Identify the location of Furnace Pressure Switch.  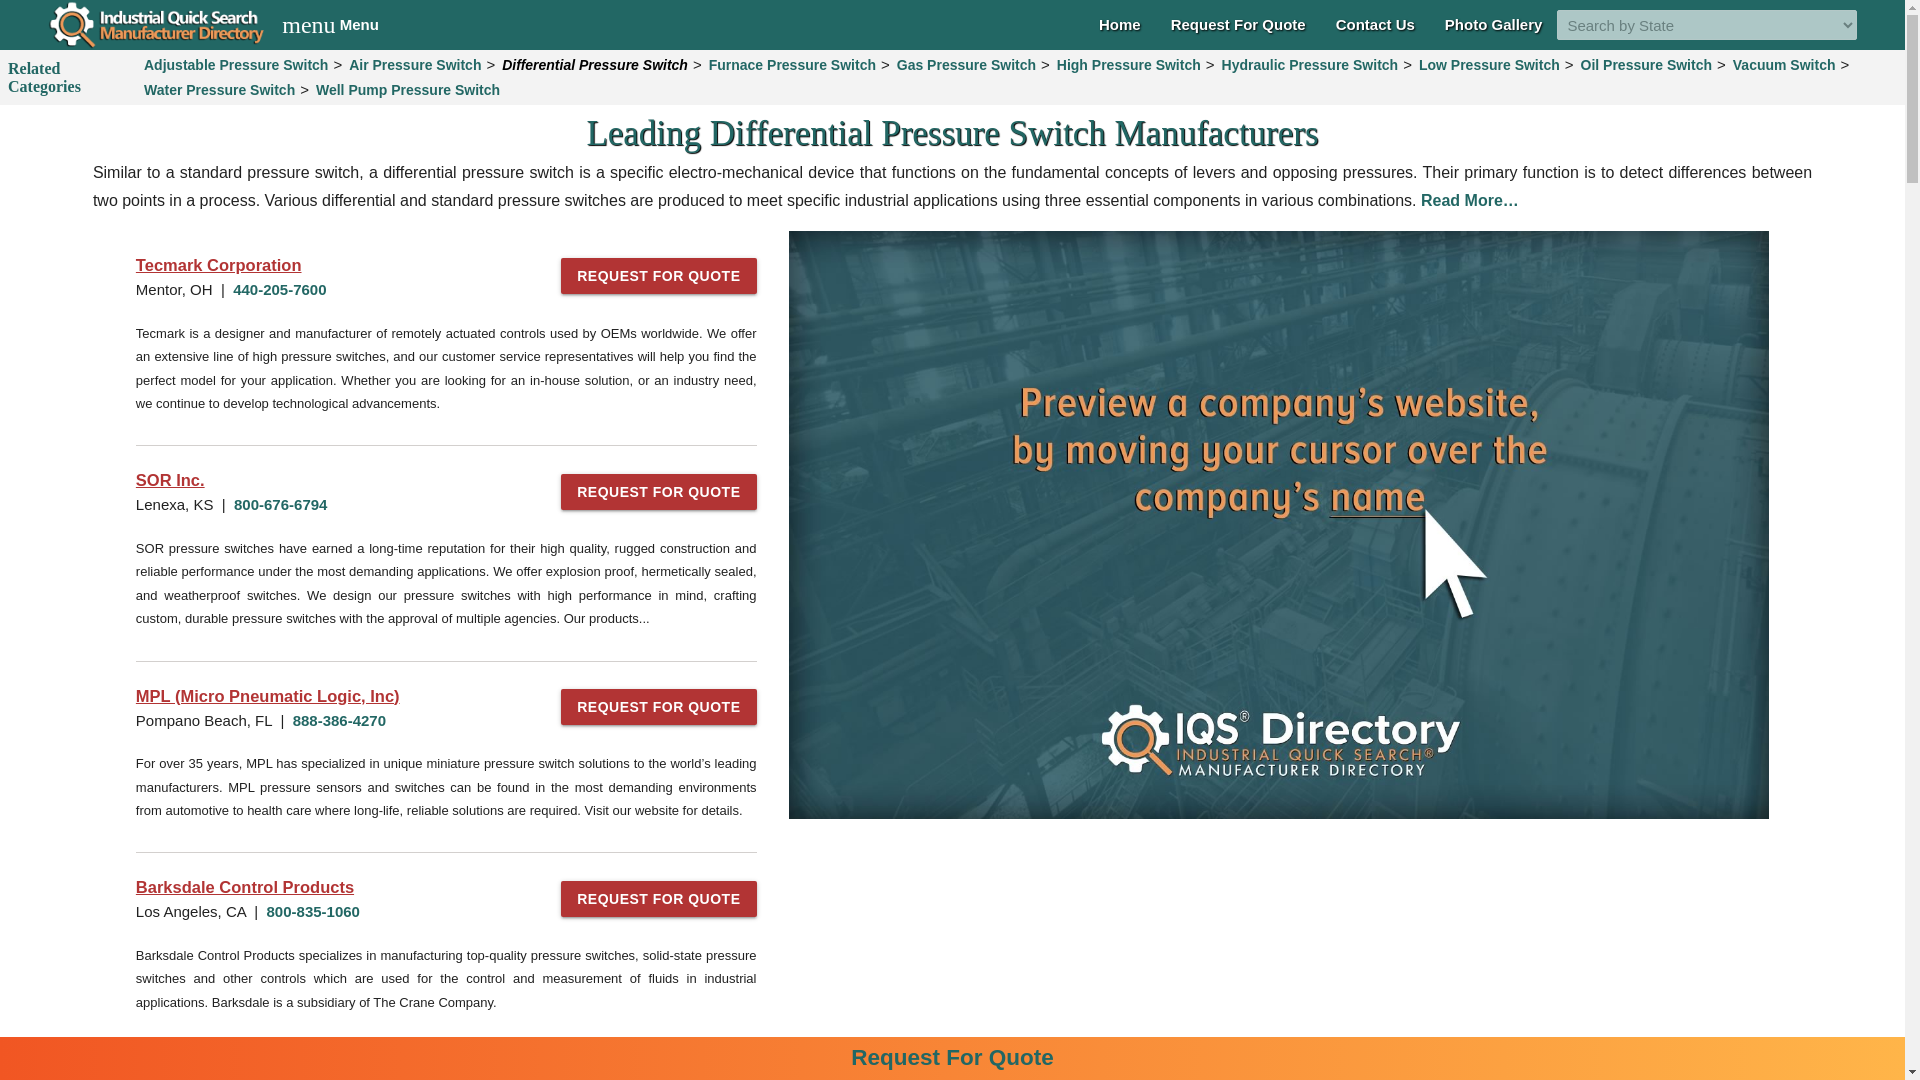
(792, 64).